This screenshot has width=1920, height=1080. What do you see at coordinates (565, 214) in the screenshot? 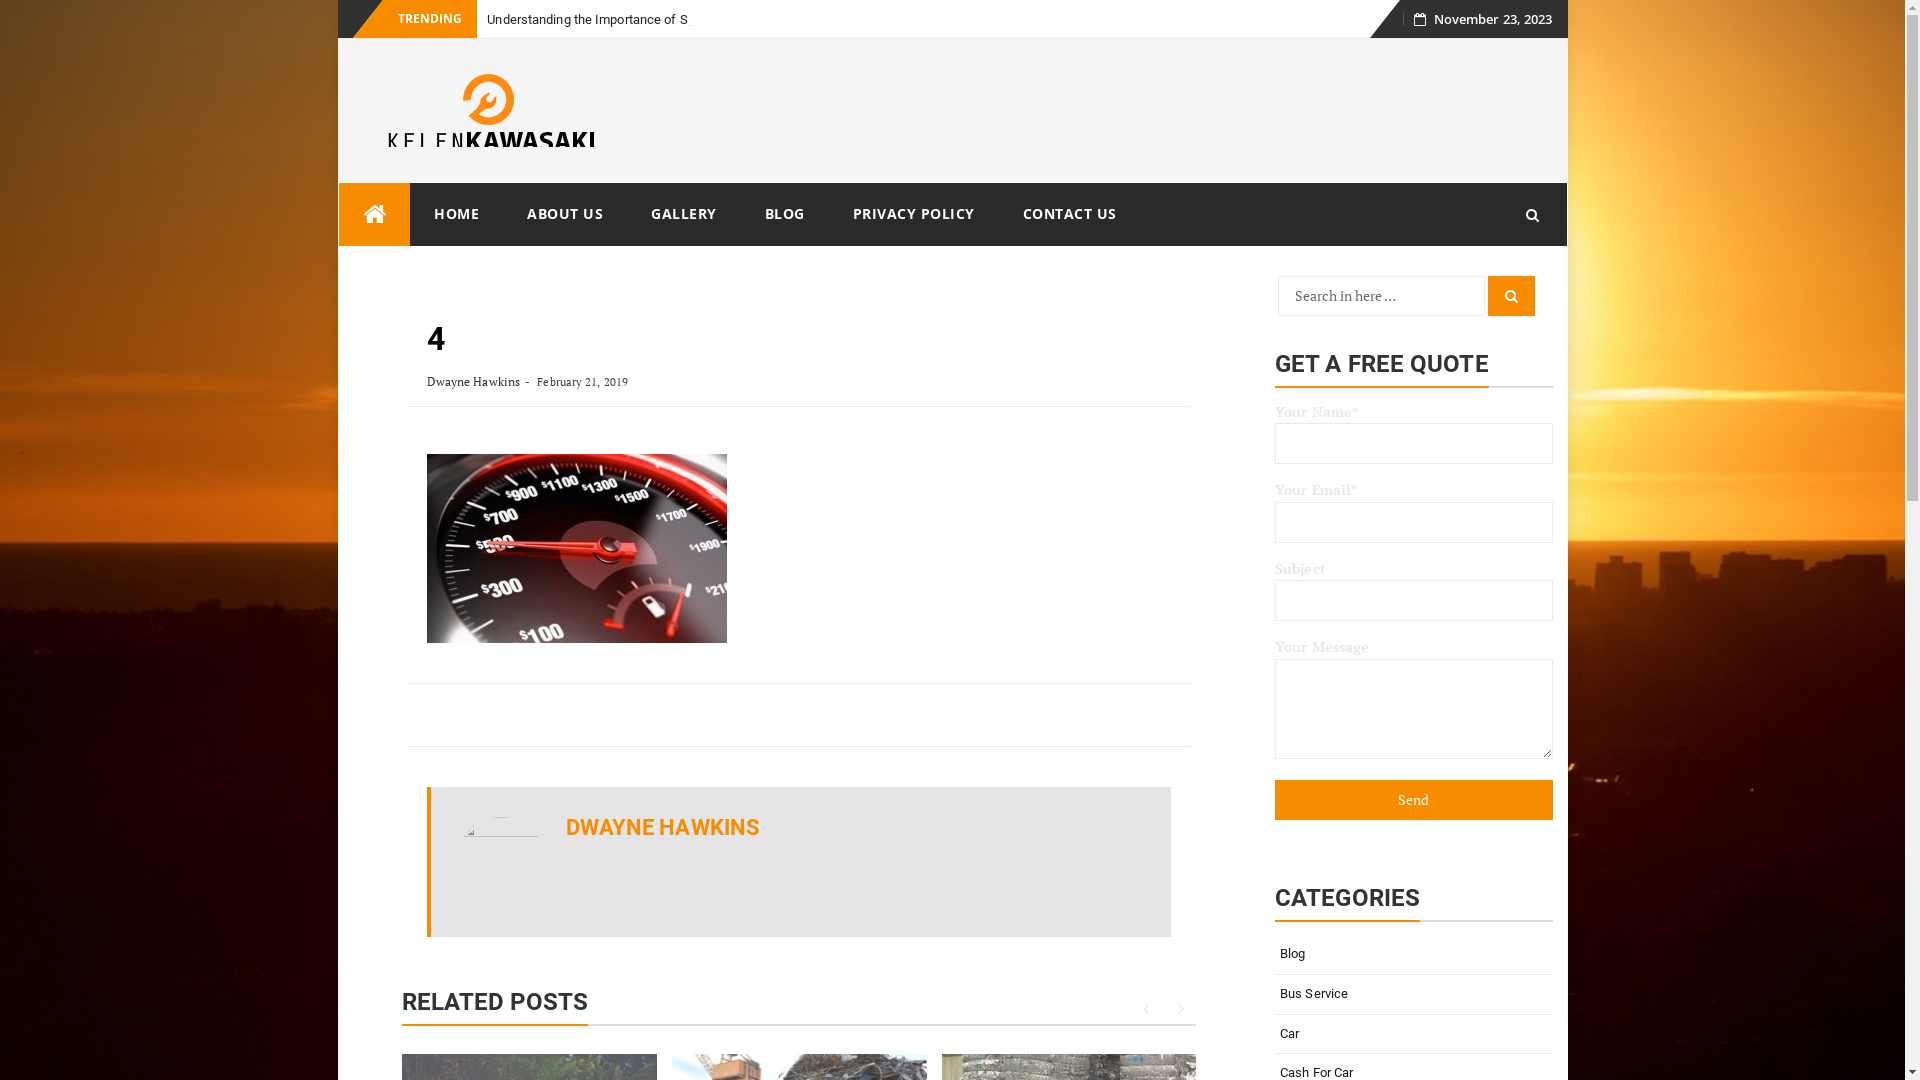
I see `ABOUT US` at bounding box center [565, 214].